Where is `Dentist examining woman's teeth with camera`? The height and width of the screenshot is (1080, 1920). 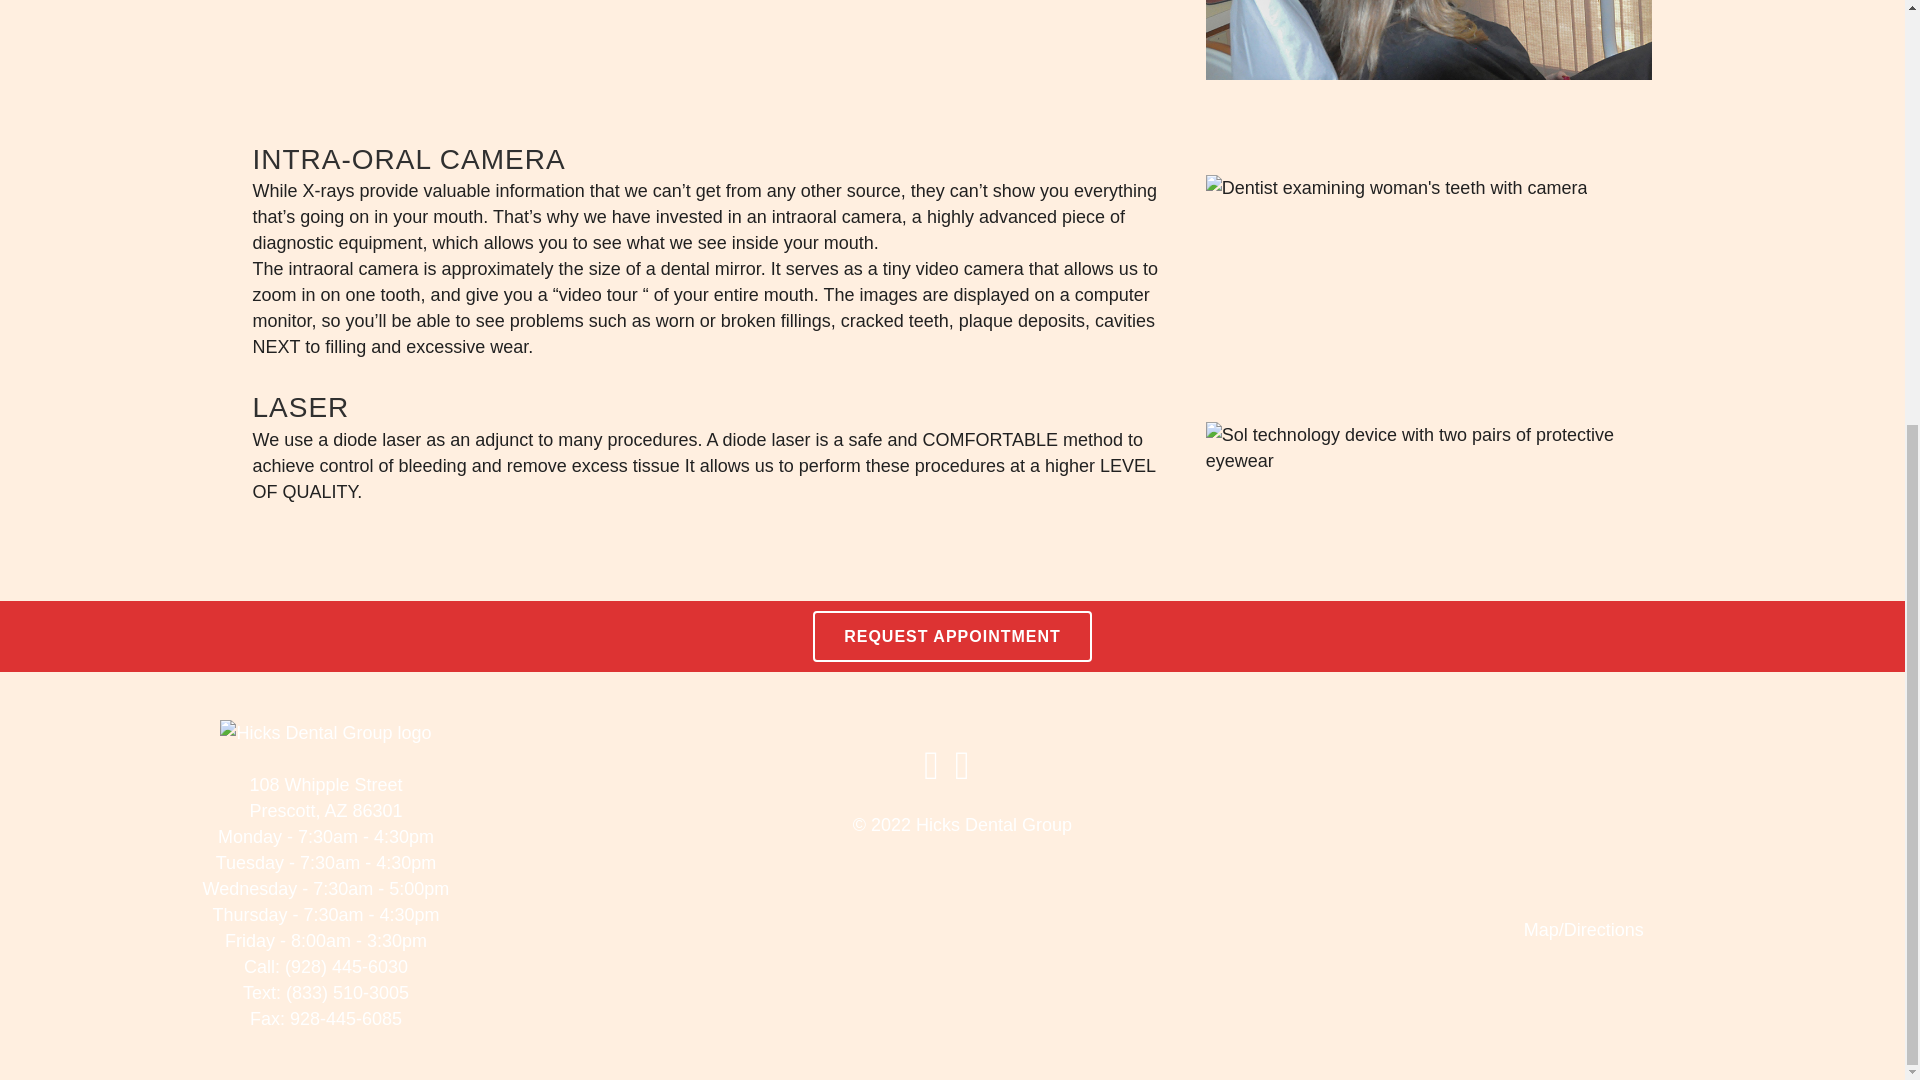 Dentist examining woman's teeth with camera is located at coordinates (1396, 187).